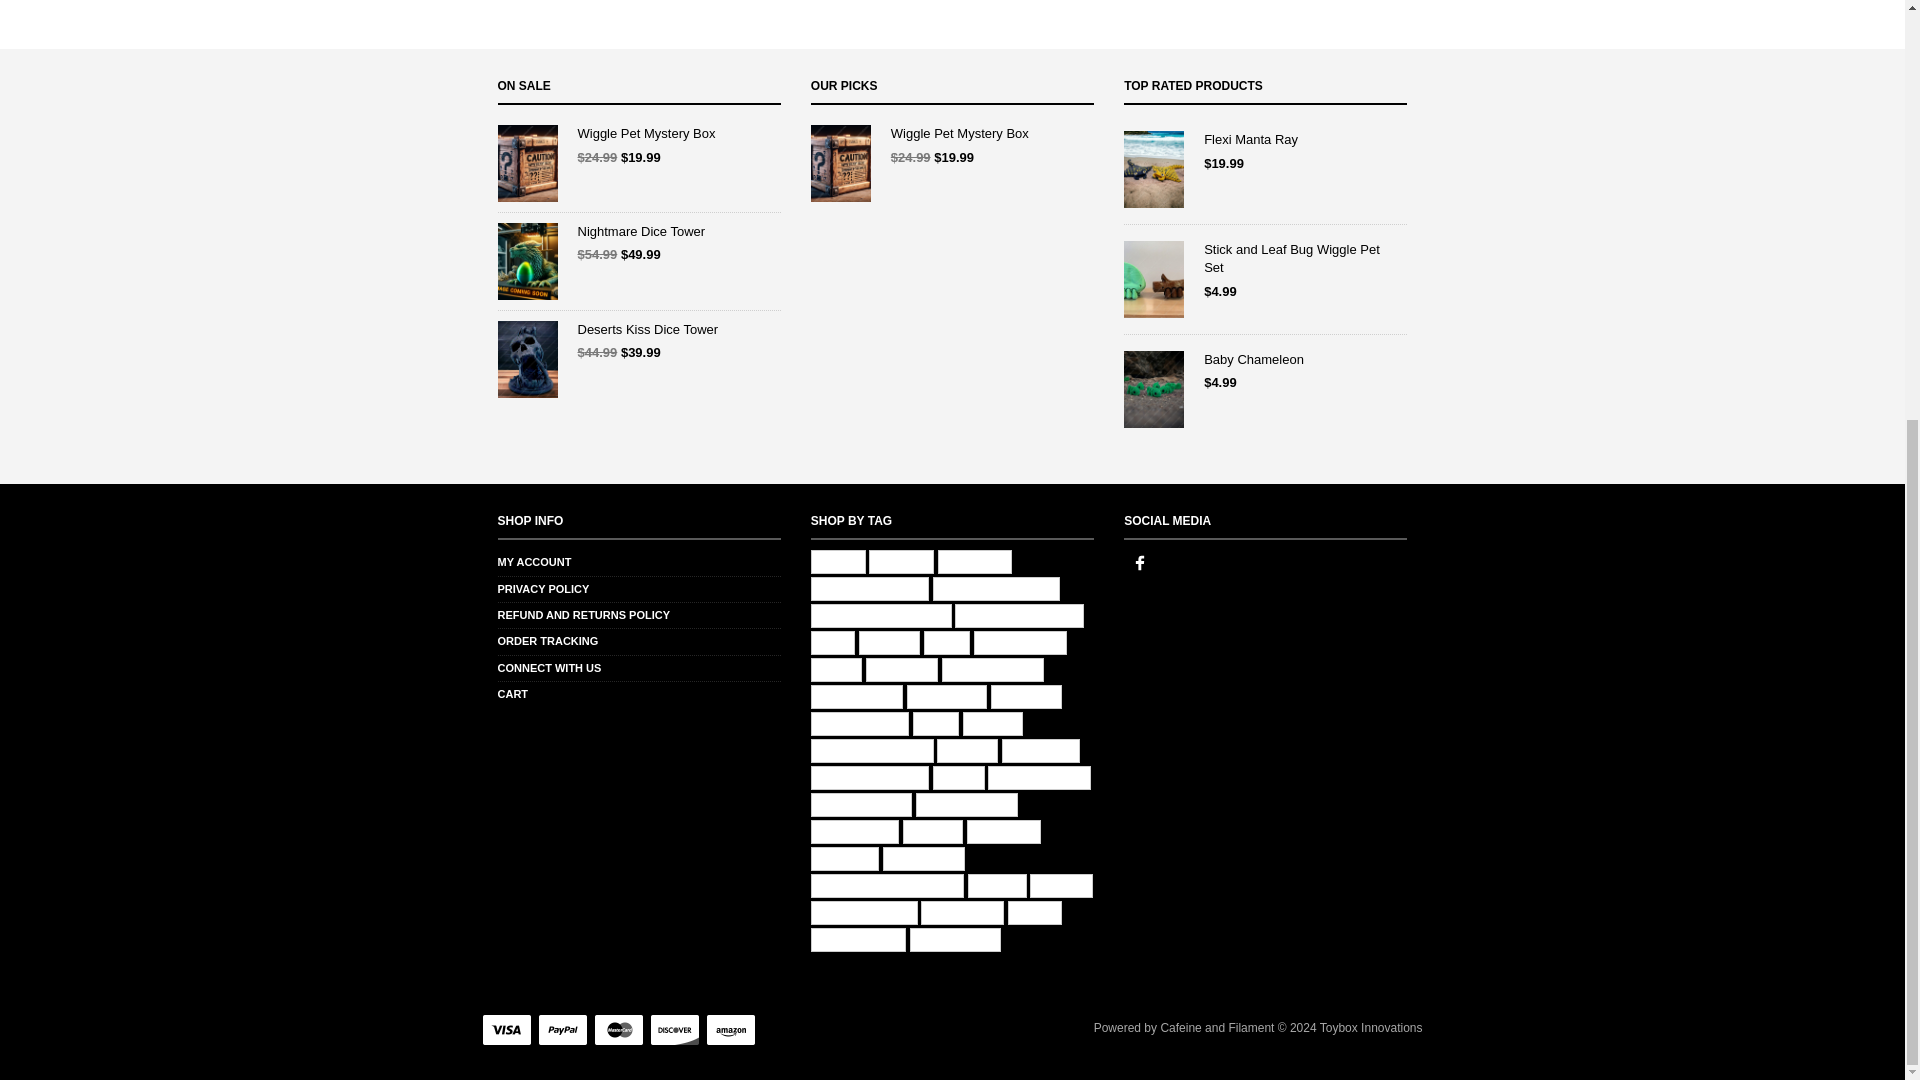 This screenshot has height=1080, width=1920. Describe the element at coordinates (584, 615) in the screenshot. I see `REFUND AND RETURNS POLICY` at that location.